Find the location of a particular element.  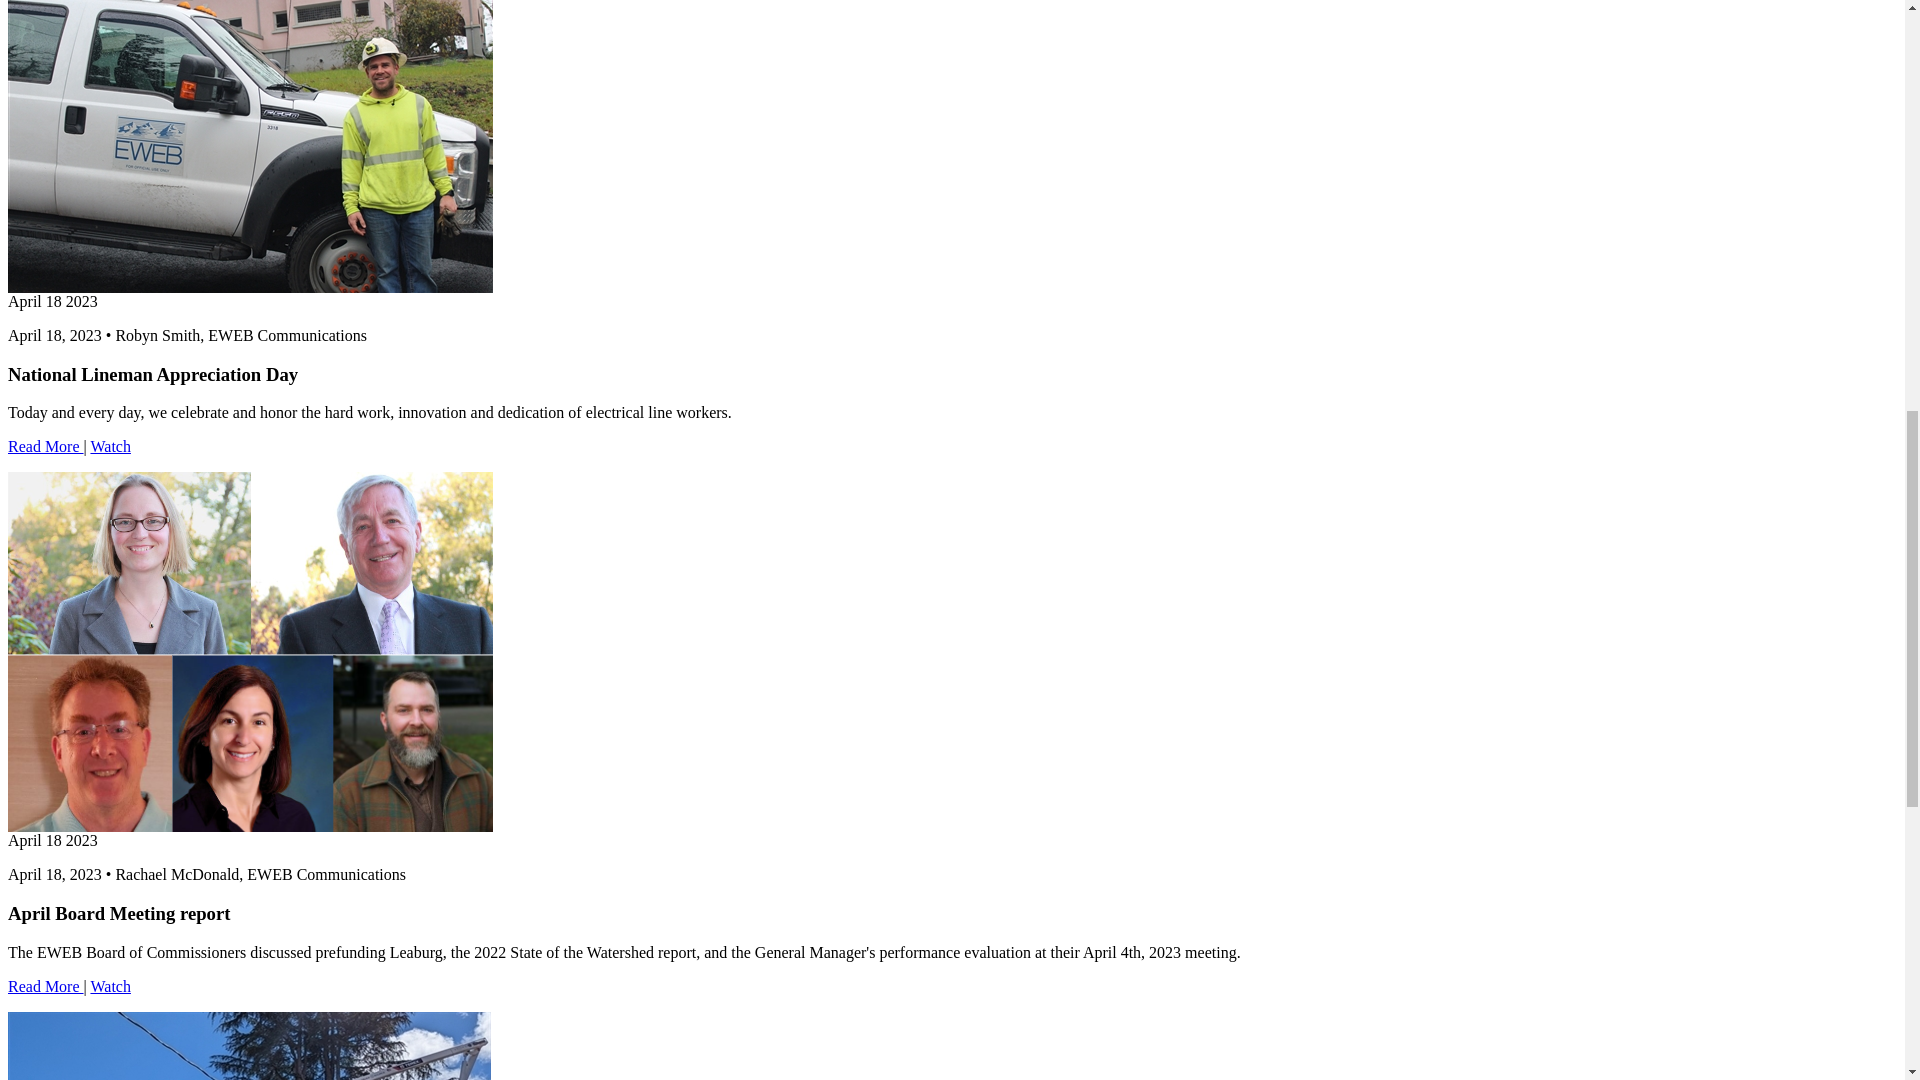

Read More is located at coordinates (46, 446).